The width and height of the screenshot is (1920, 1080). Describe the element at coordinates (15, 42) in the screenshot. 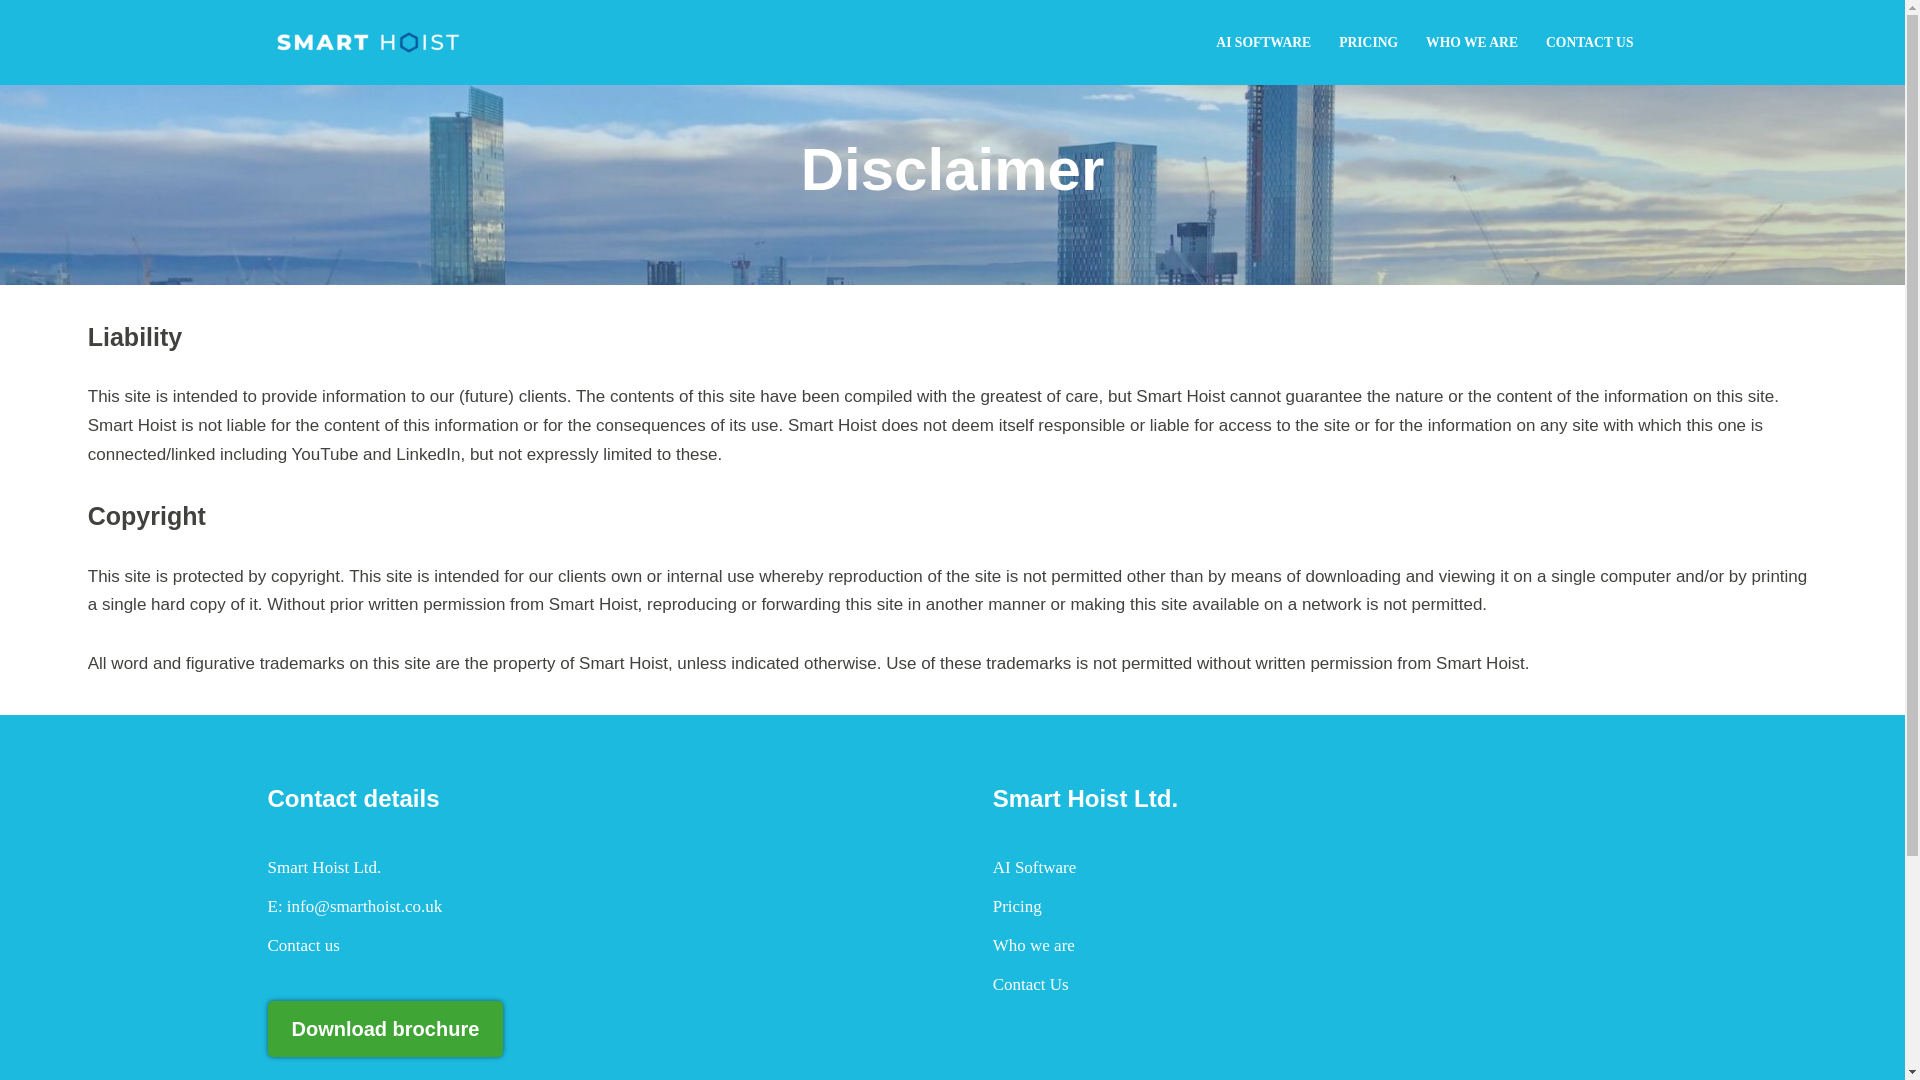

I see `Skip to content` at that location.